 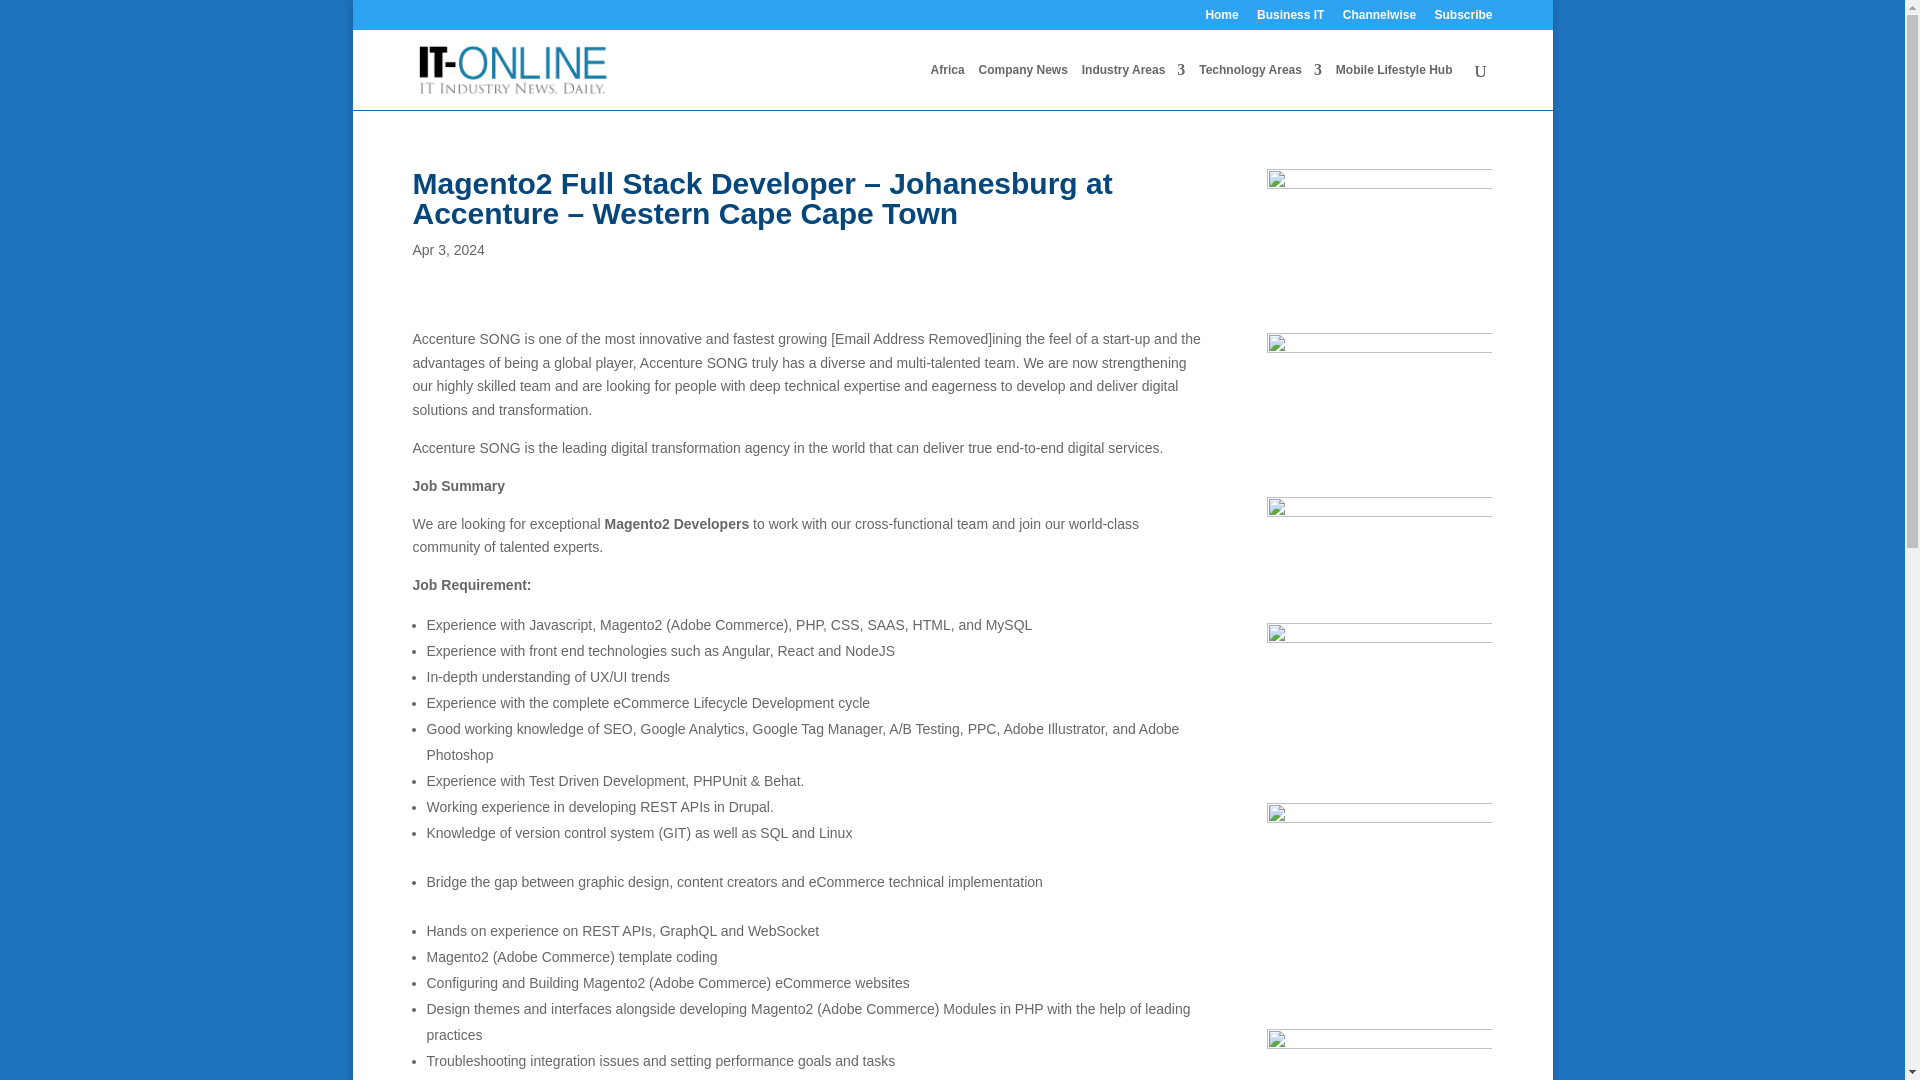 What do you see at coordinates (1290, 19) in the screenshot?
I see `Business IT` at bounding box center [1290, 19].